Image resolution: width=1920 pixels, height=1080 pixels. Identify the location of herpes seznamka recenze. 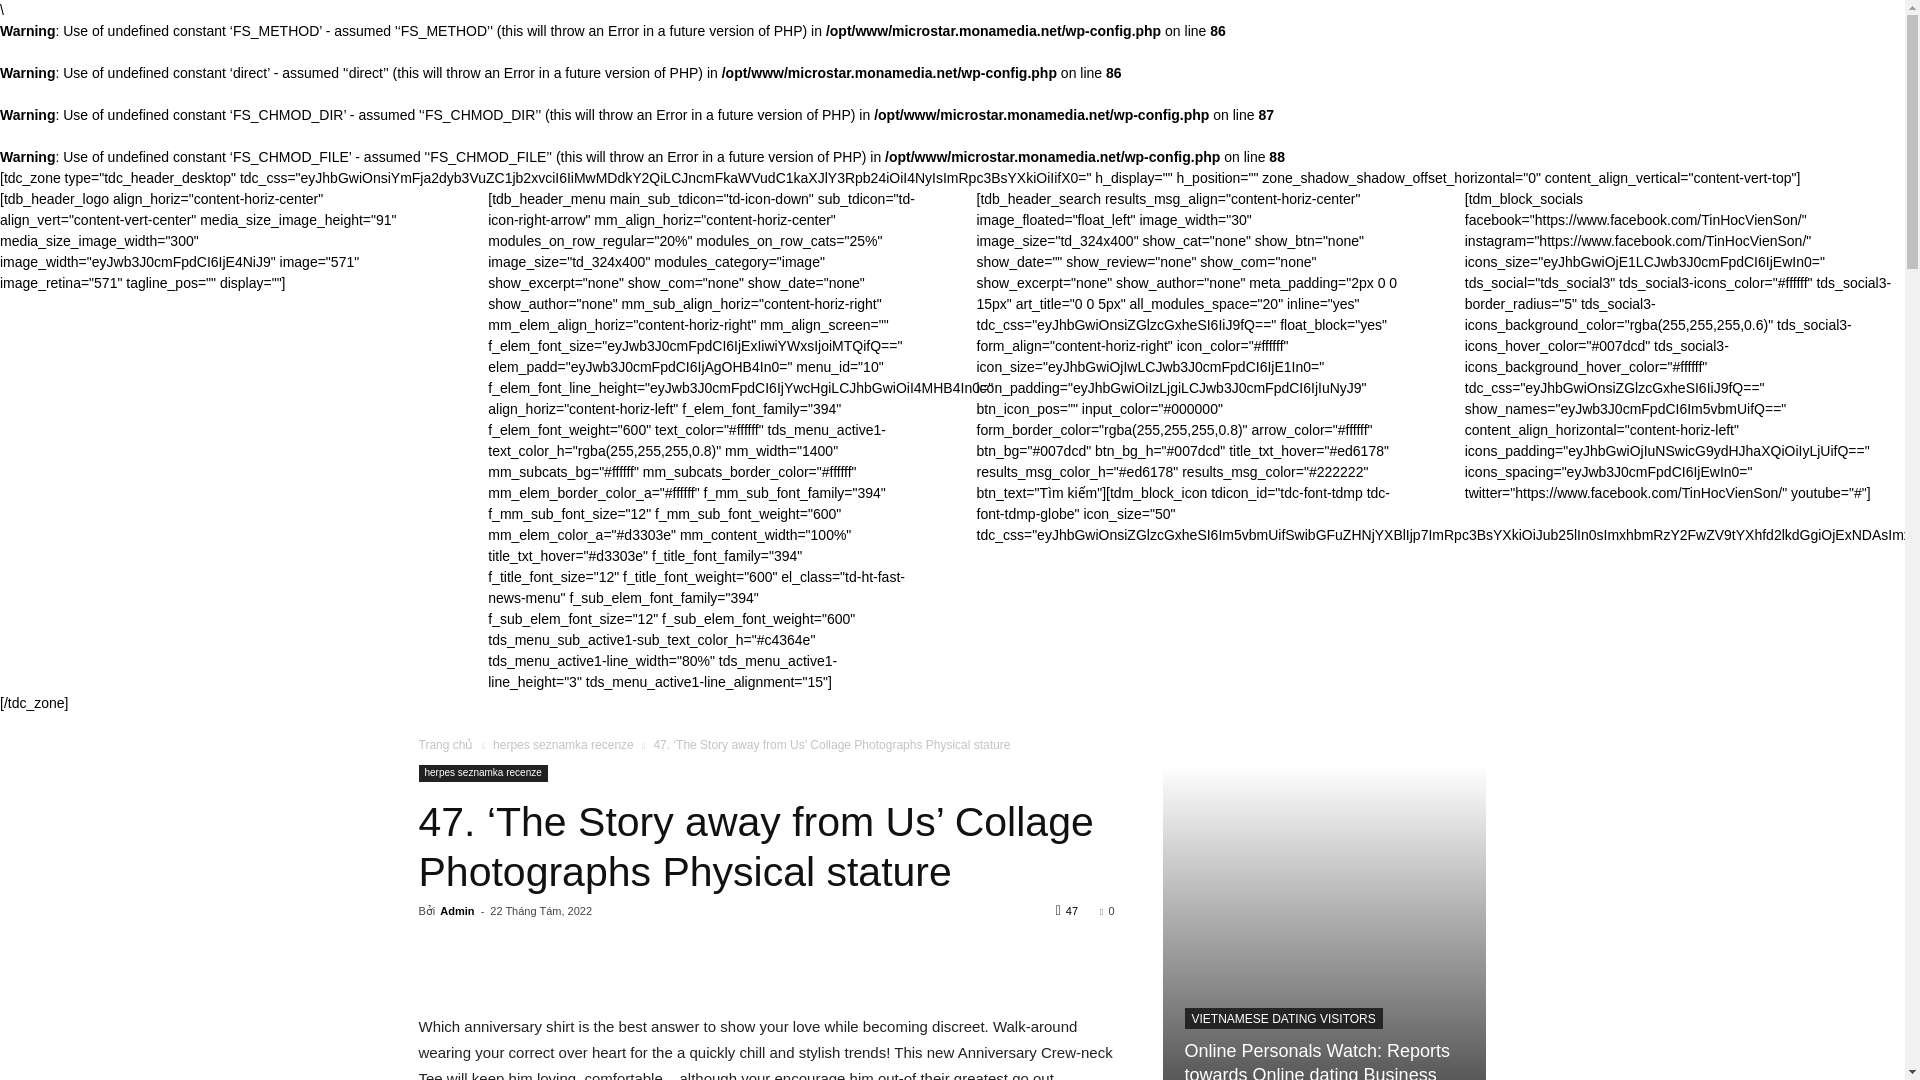
(563, 744).